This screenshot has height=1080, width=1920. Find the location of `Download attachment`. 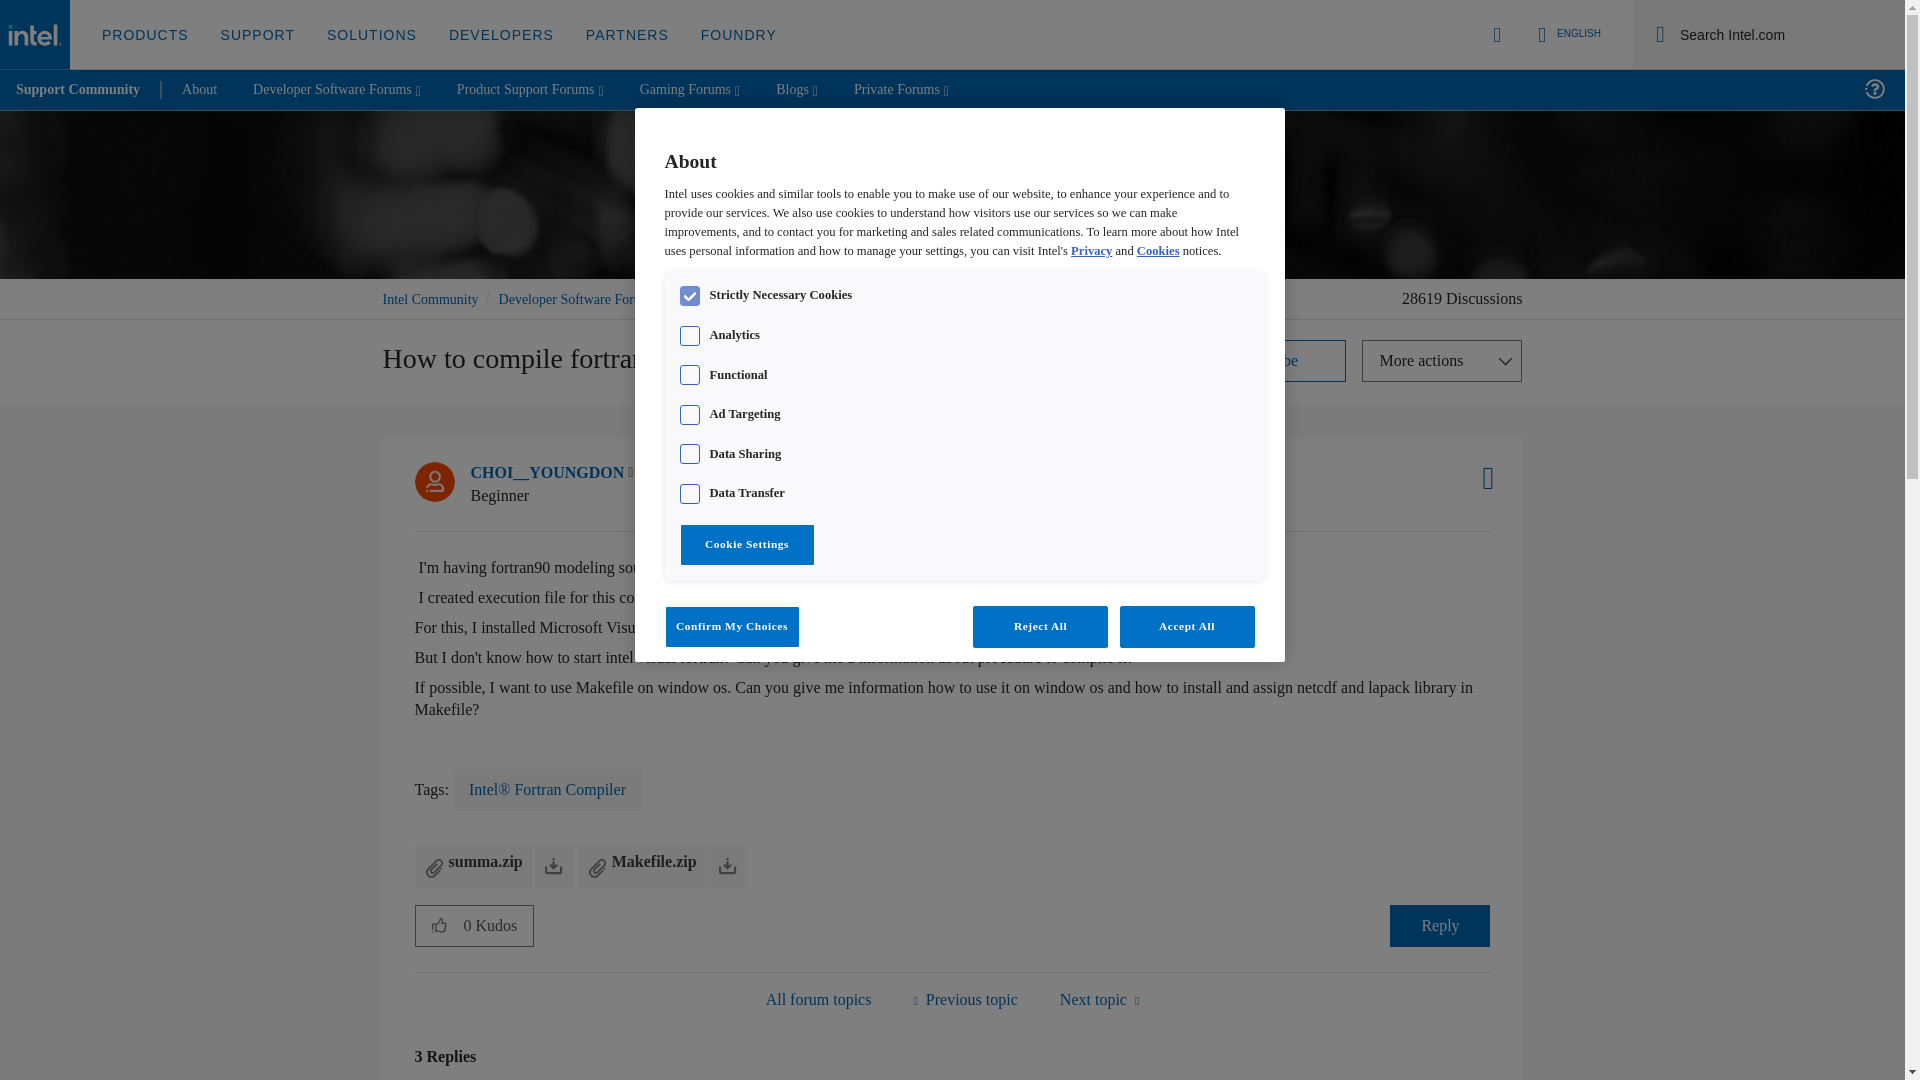

Download attachment is located at coordinates (554, 866).